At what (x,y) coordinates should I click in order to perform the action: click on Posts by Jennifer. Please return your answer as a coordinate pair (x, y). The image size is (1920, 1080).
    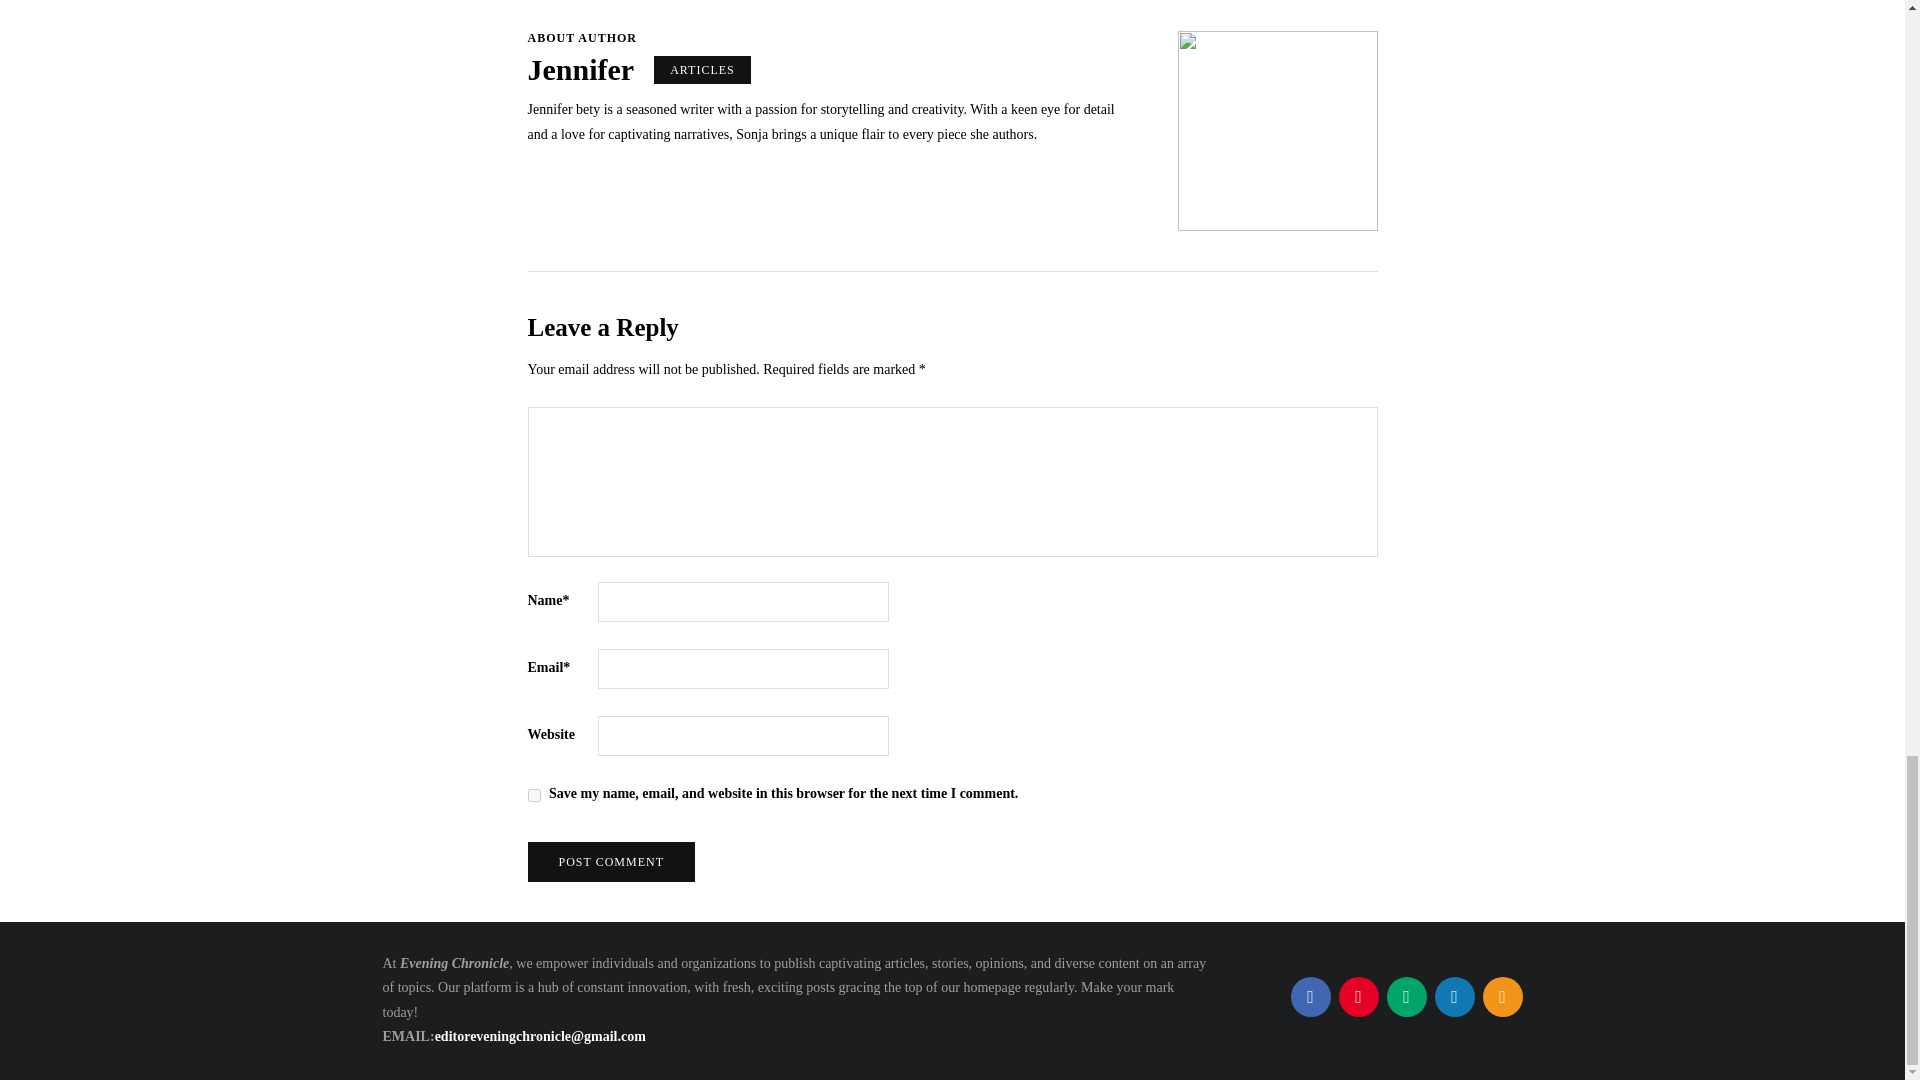
    Looking at the image, I should click on (582, 68).